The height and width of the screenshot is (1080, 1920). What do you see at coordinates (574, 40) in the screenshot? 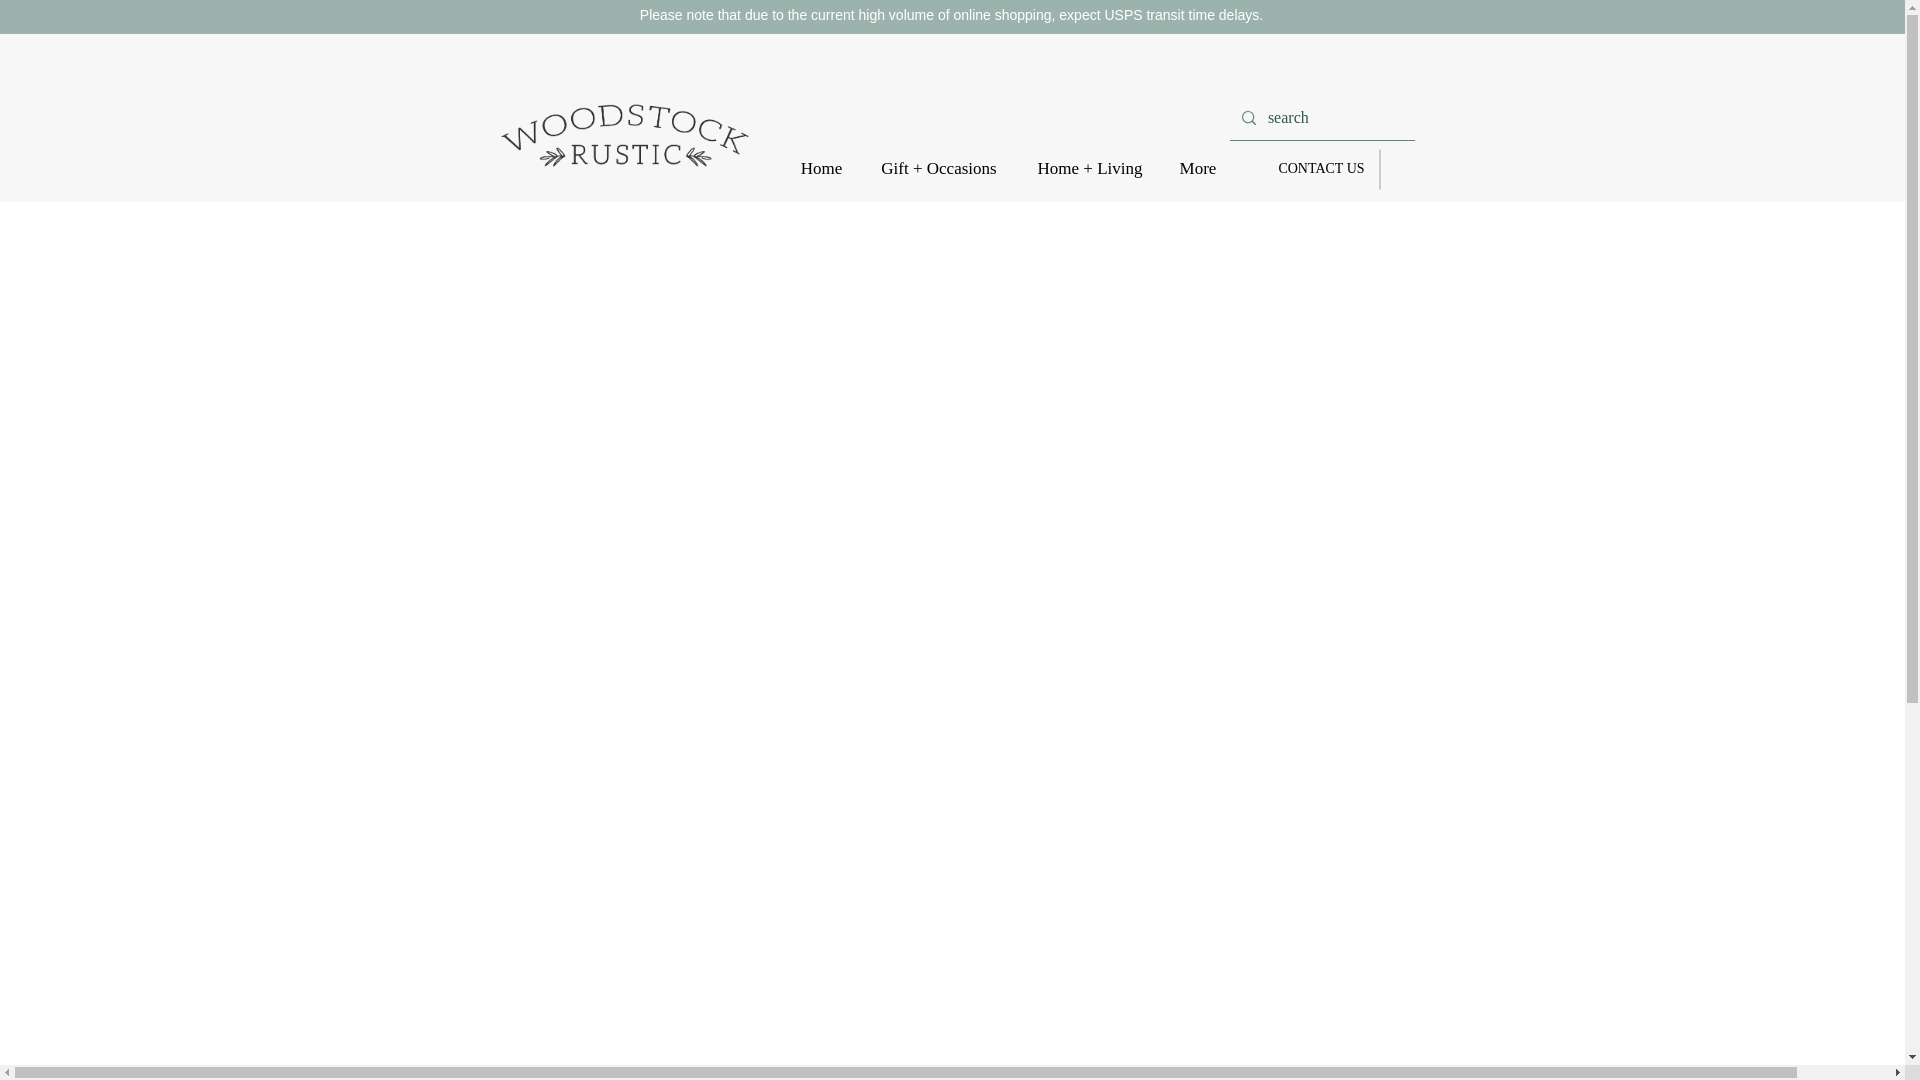
I see `Google verification` at bounding box center [574, 40].